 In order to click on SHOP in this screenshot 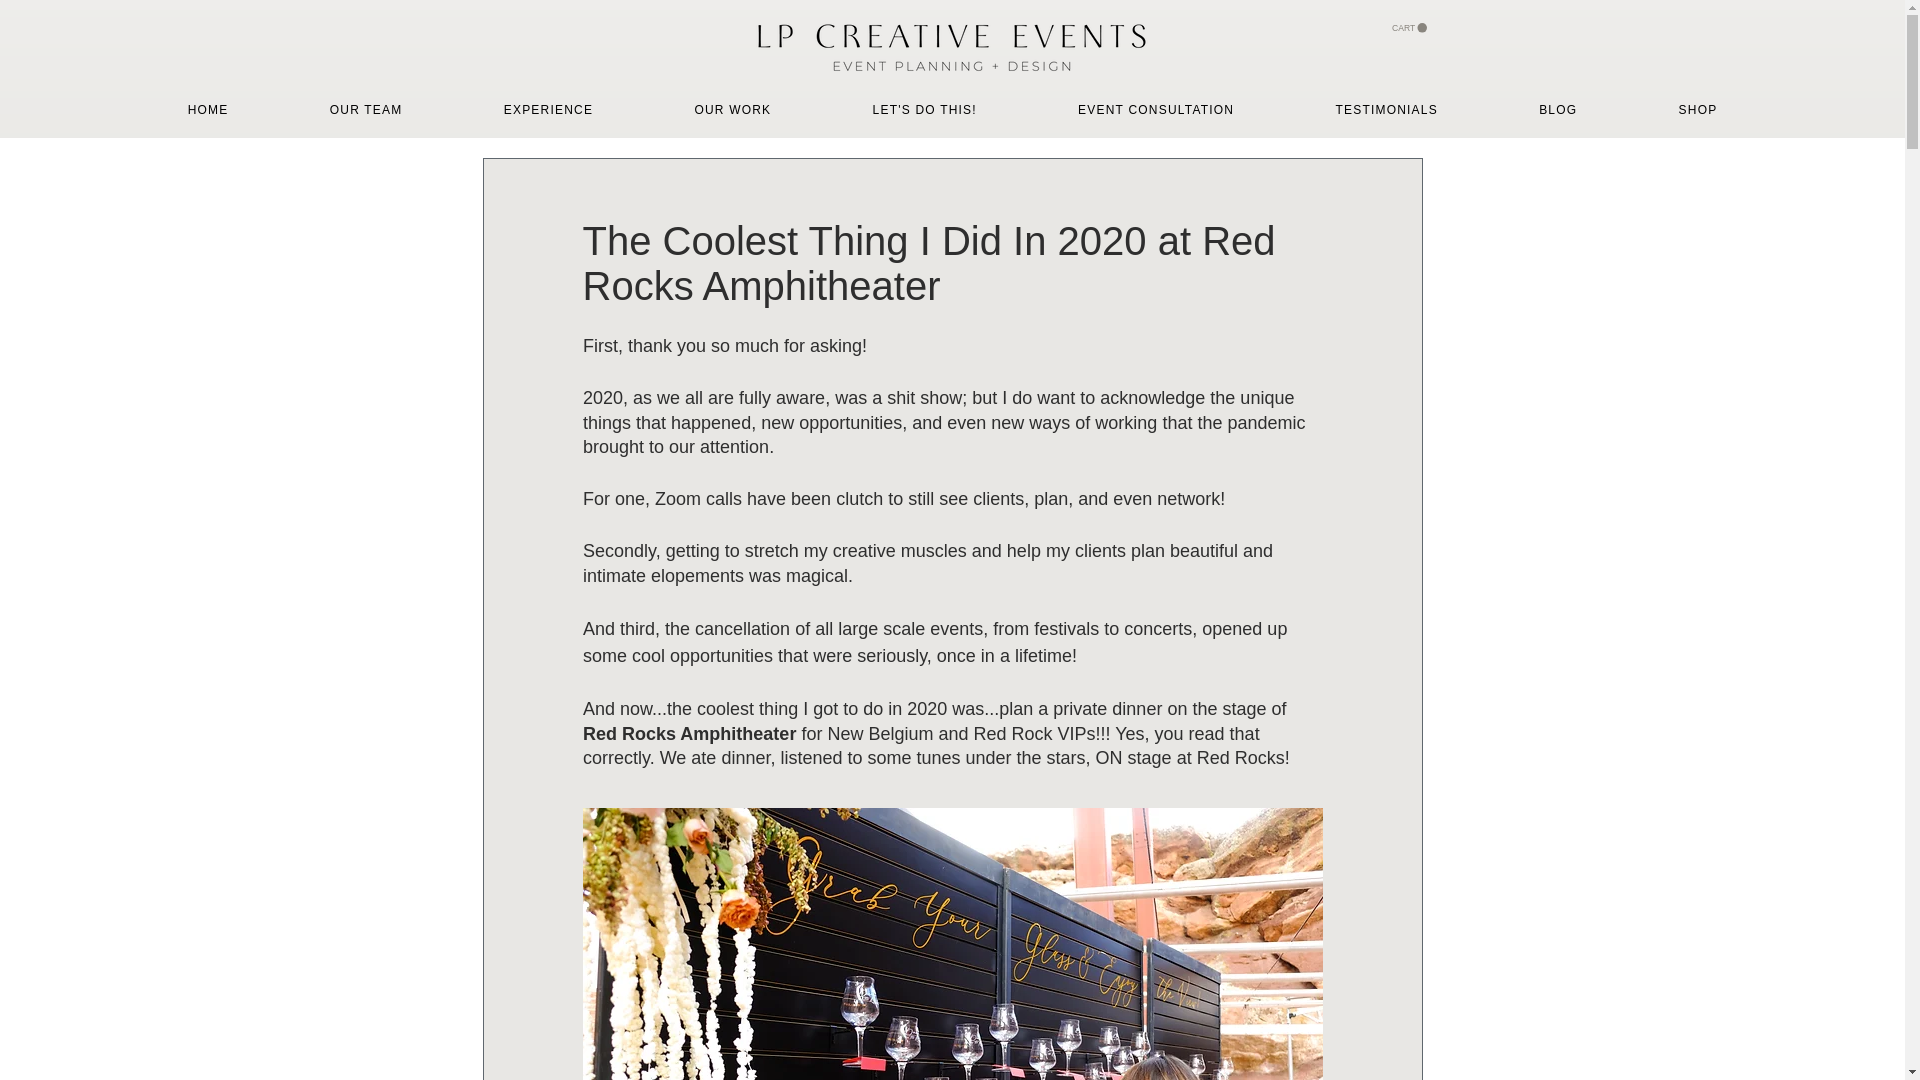, I will do `click(1698, 110)`.